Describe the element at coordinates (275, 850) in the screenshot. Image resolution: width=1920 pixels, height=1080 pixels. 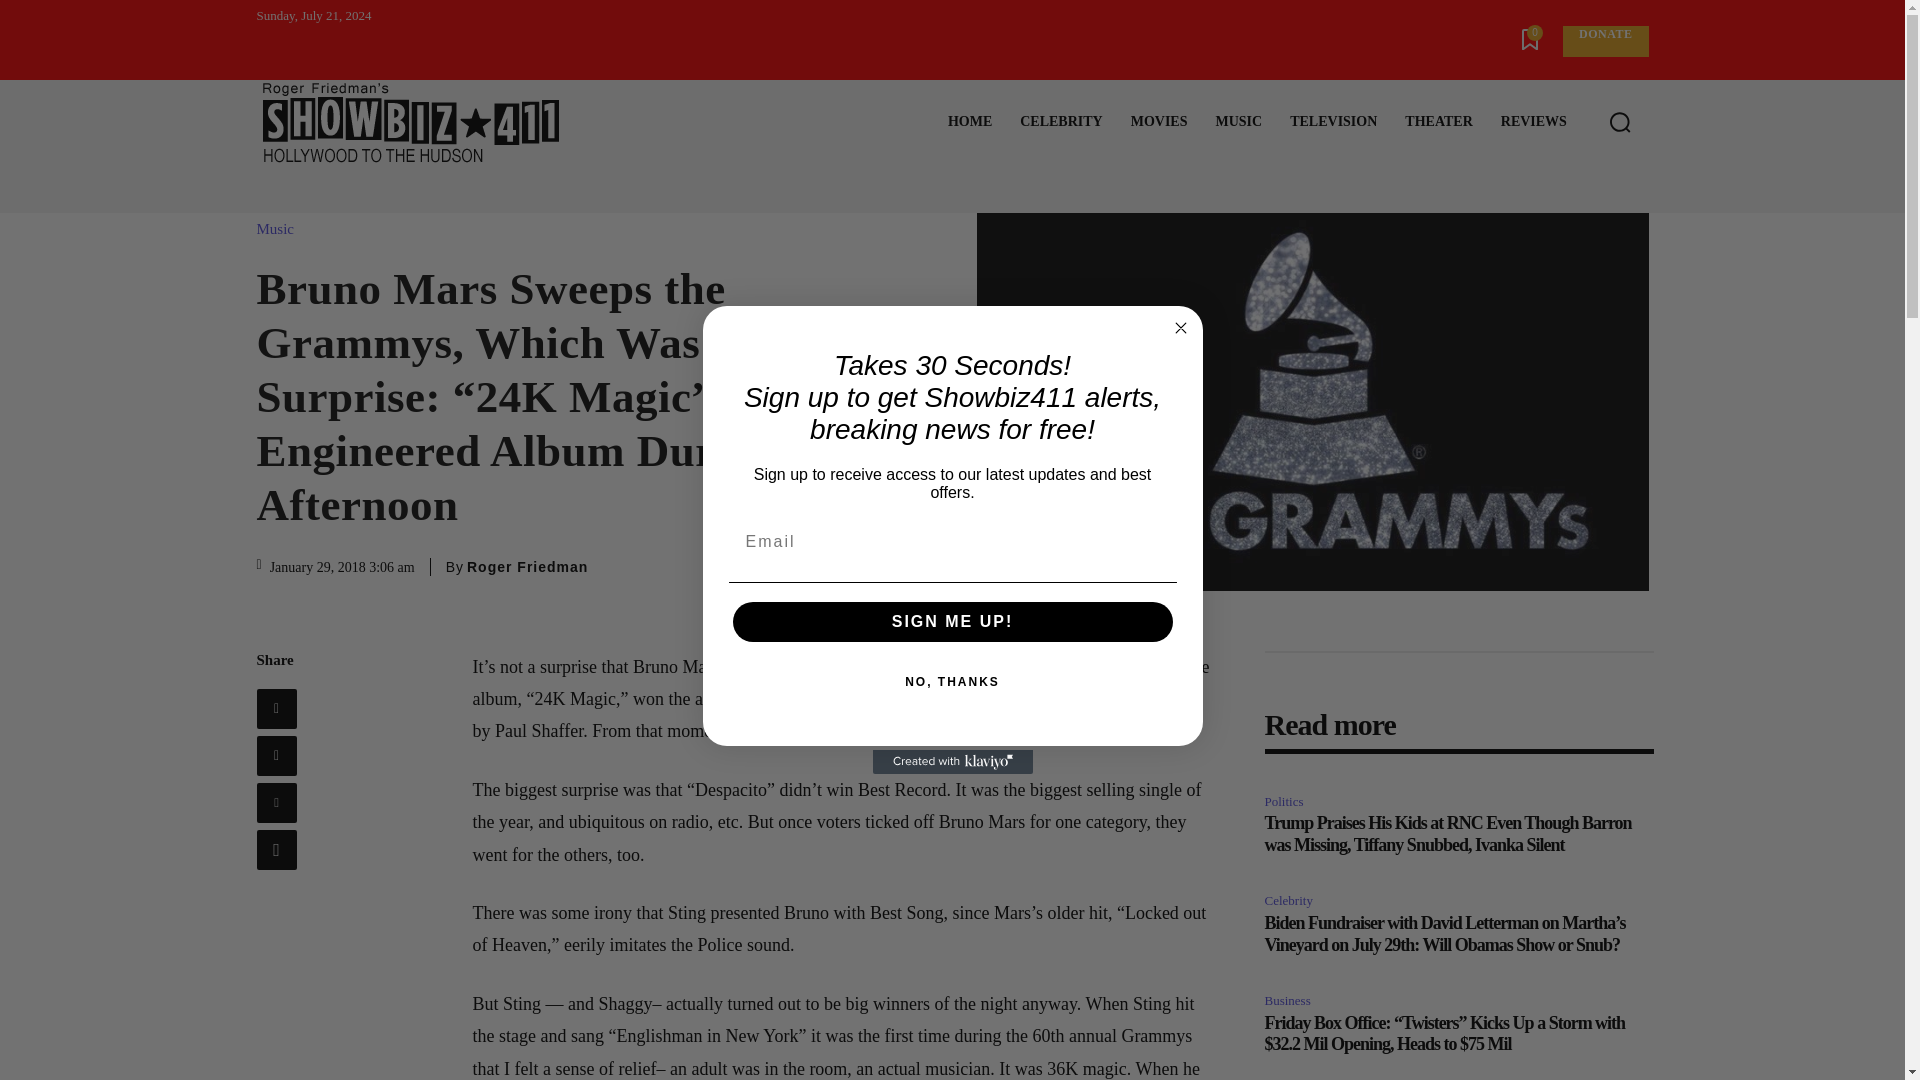
I see `WhatsApp` at that location.